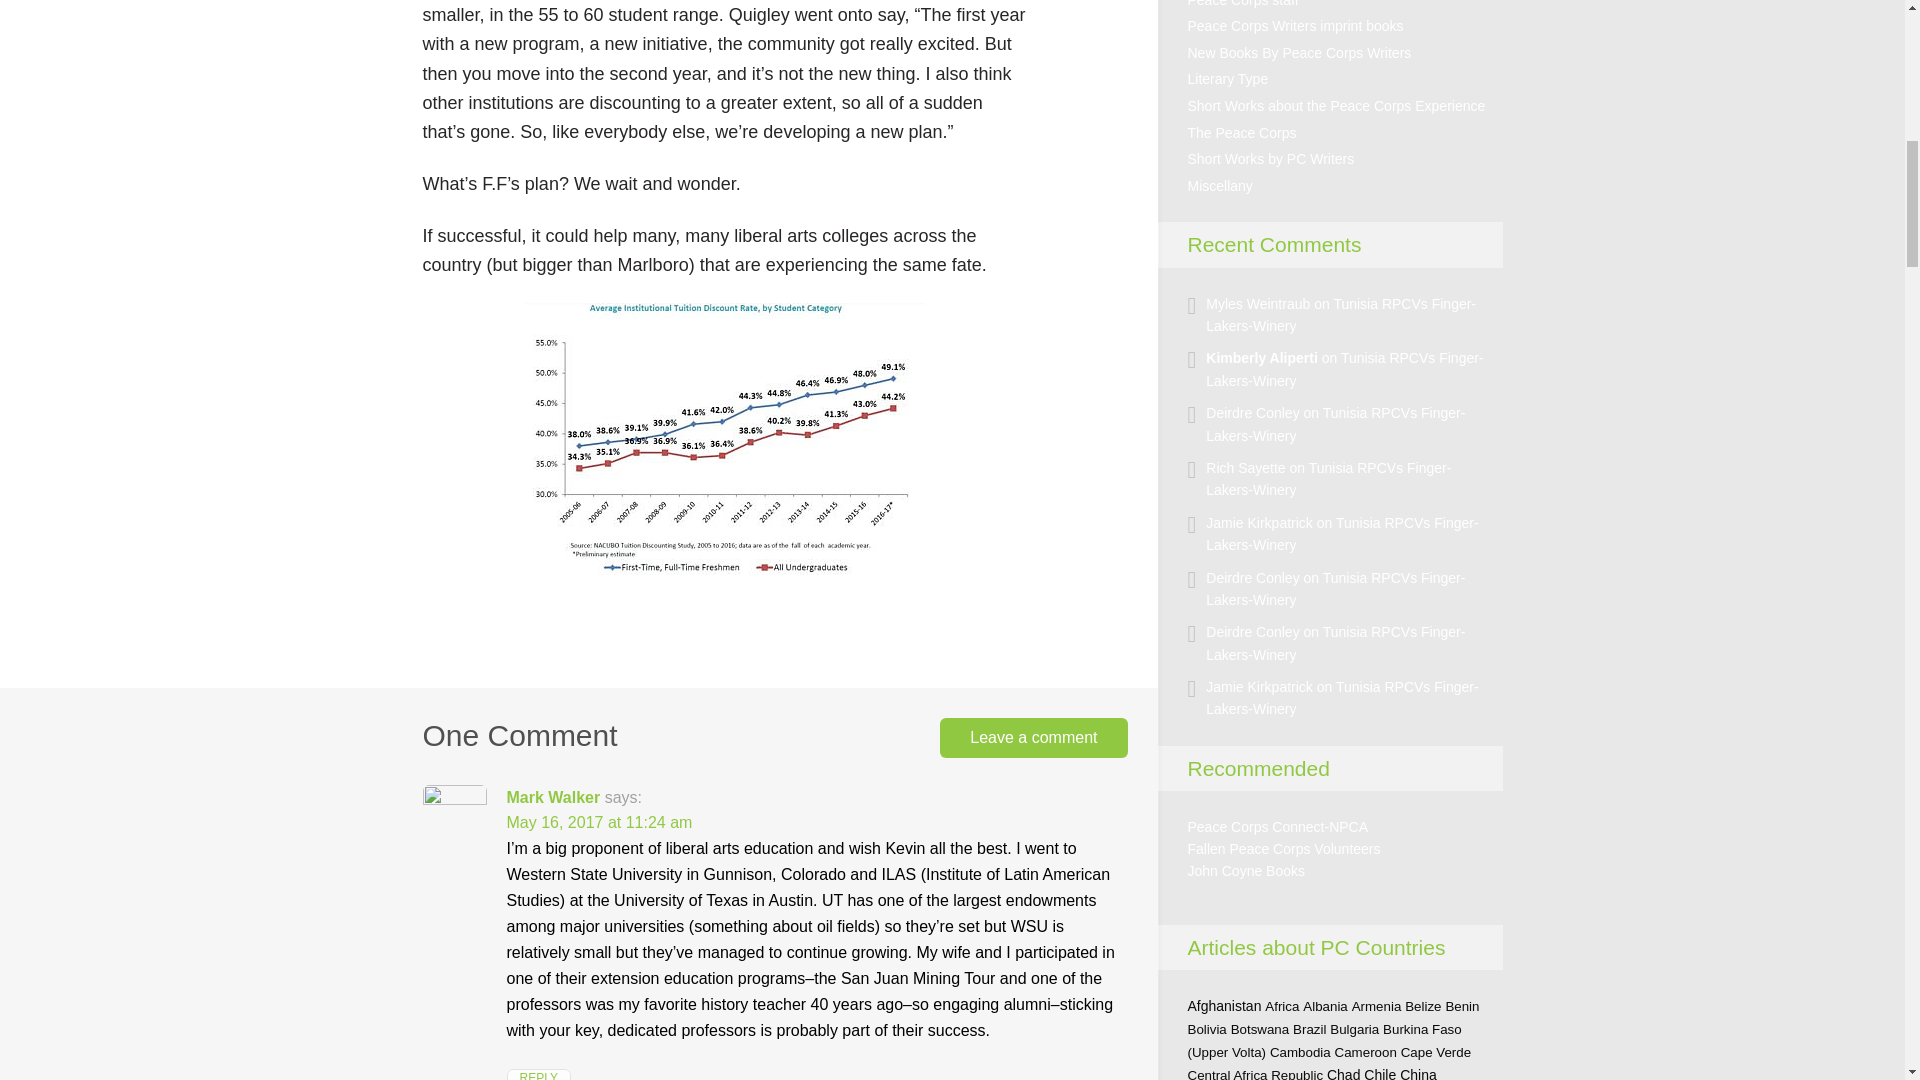  I want to click on 12 topics, so click(1207, 1028).